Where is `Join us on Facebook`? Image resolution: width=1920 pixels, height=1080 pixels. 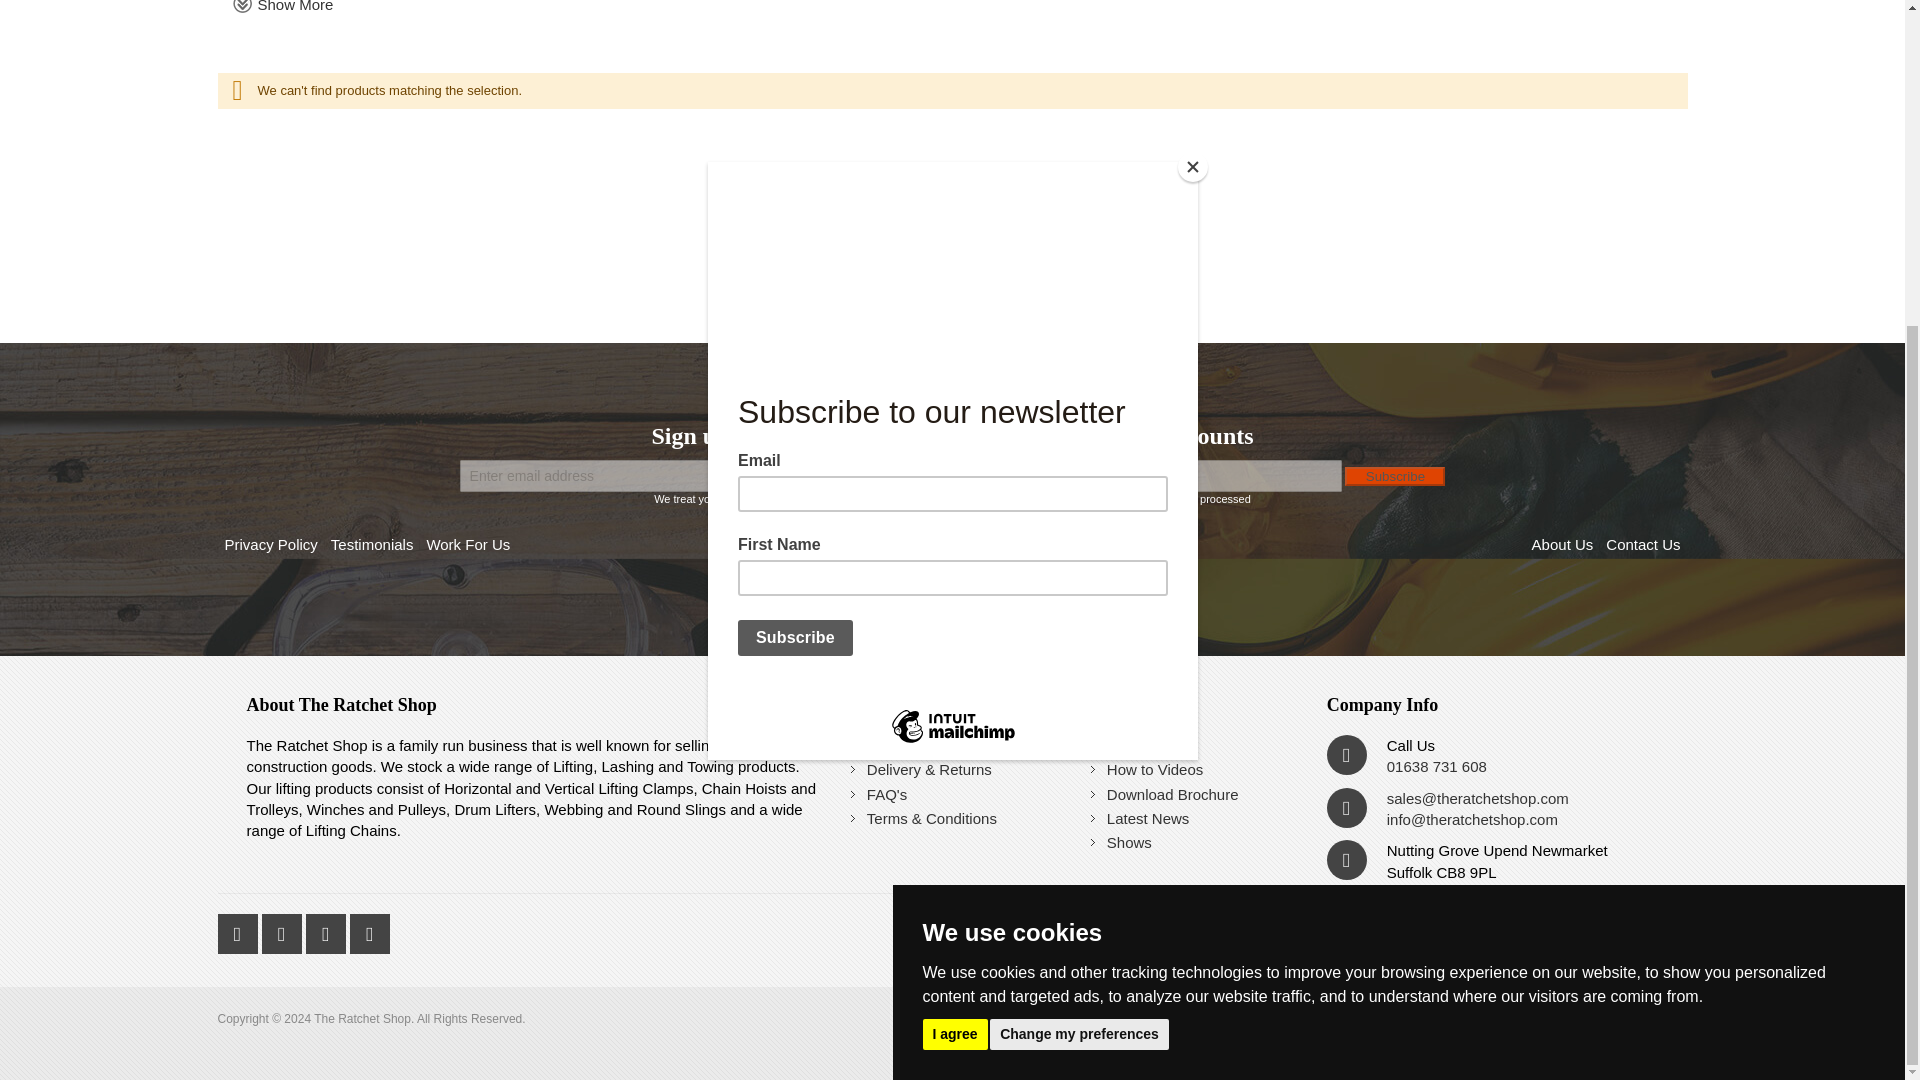
Join us on Facebook is located at coordinates (283, 930).